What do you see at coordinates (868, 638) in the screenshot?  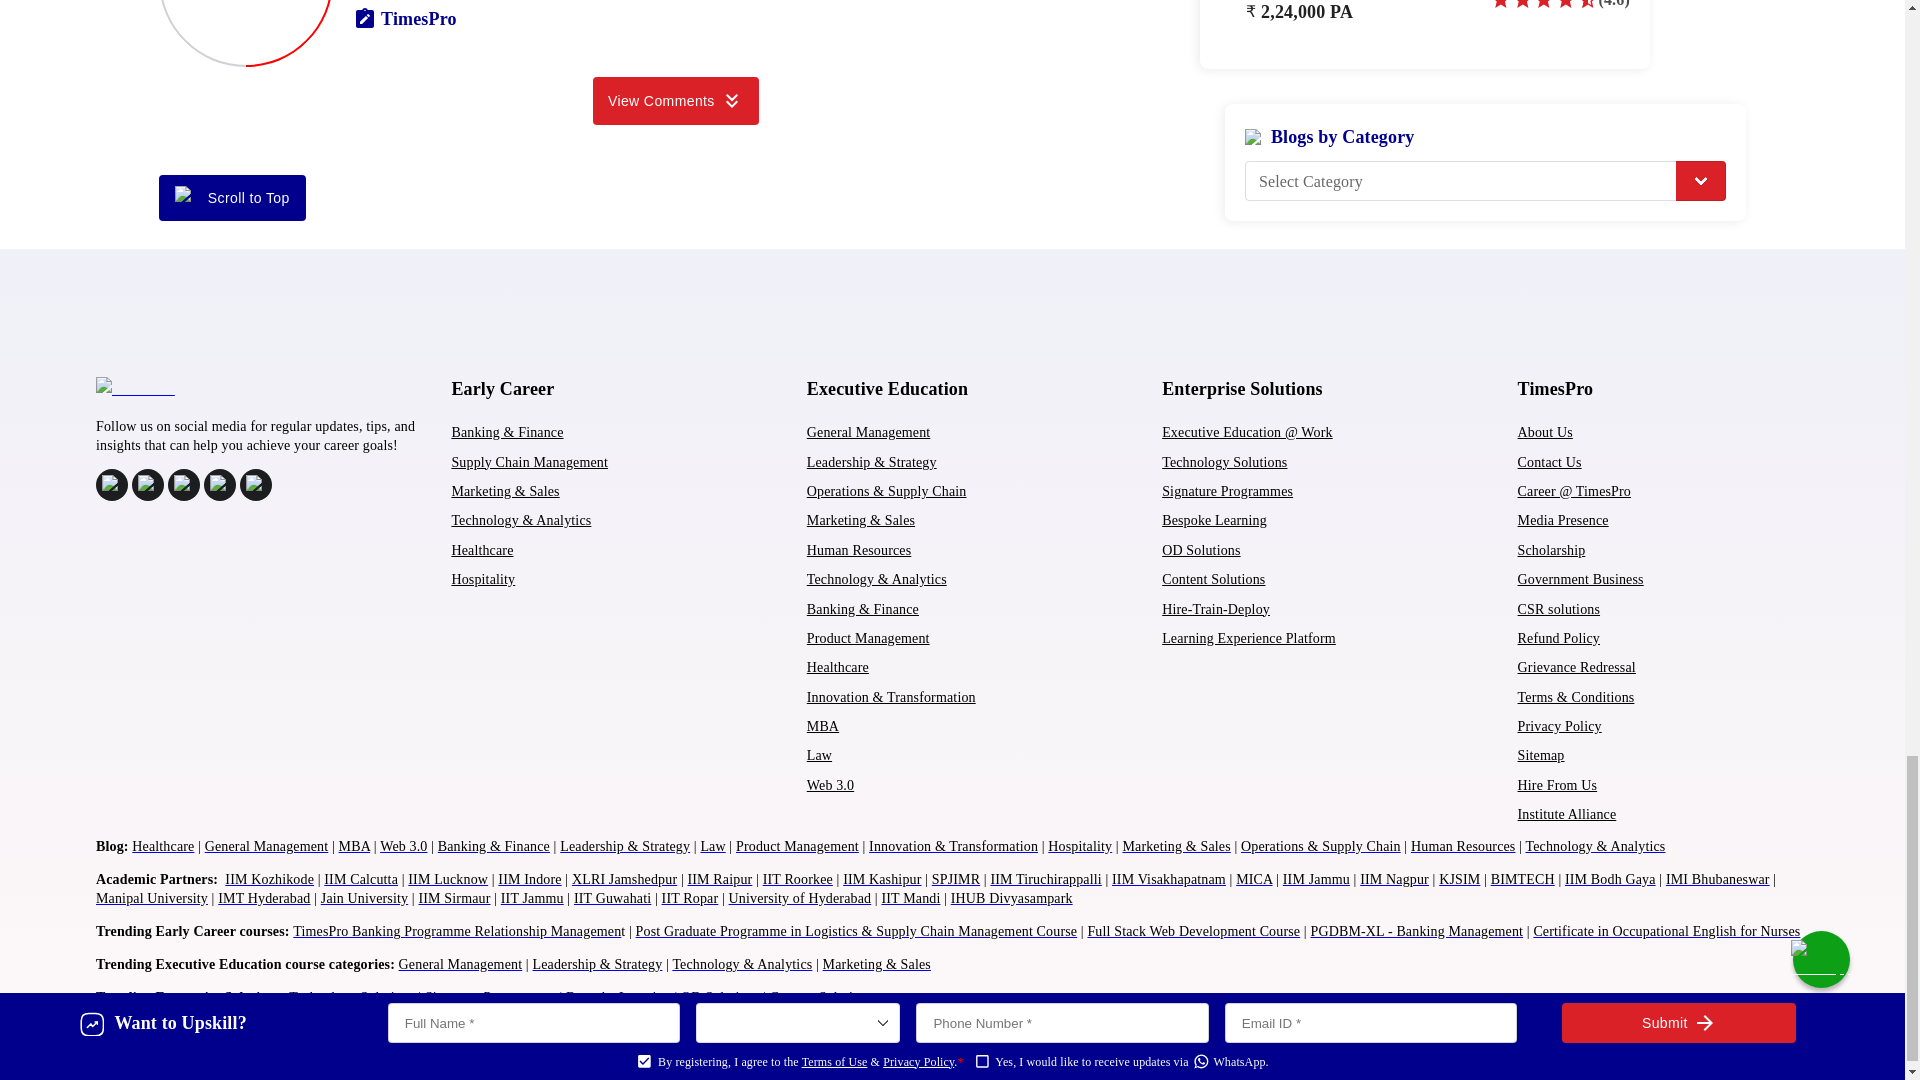 I see `Product Management` at bounding box center [868, 638].